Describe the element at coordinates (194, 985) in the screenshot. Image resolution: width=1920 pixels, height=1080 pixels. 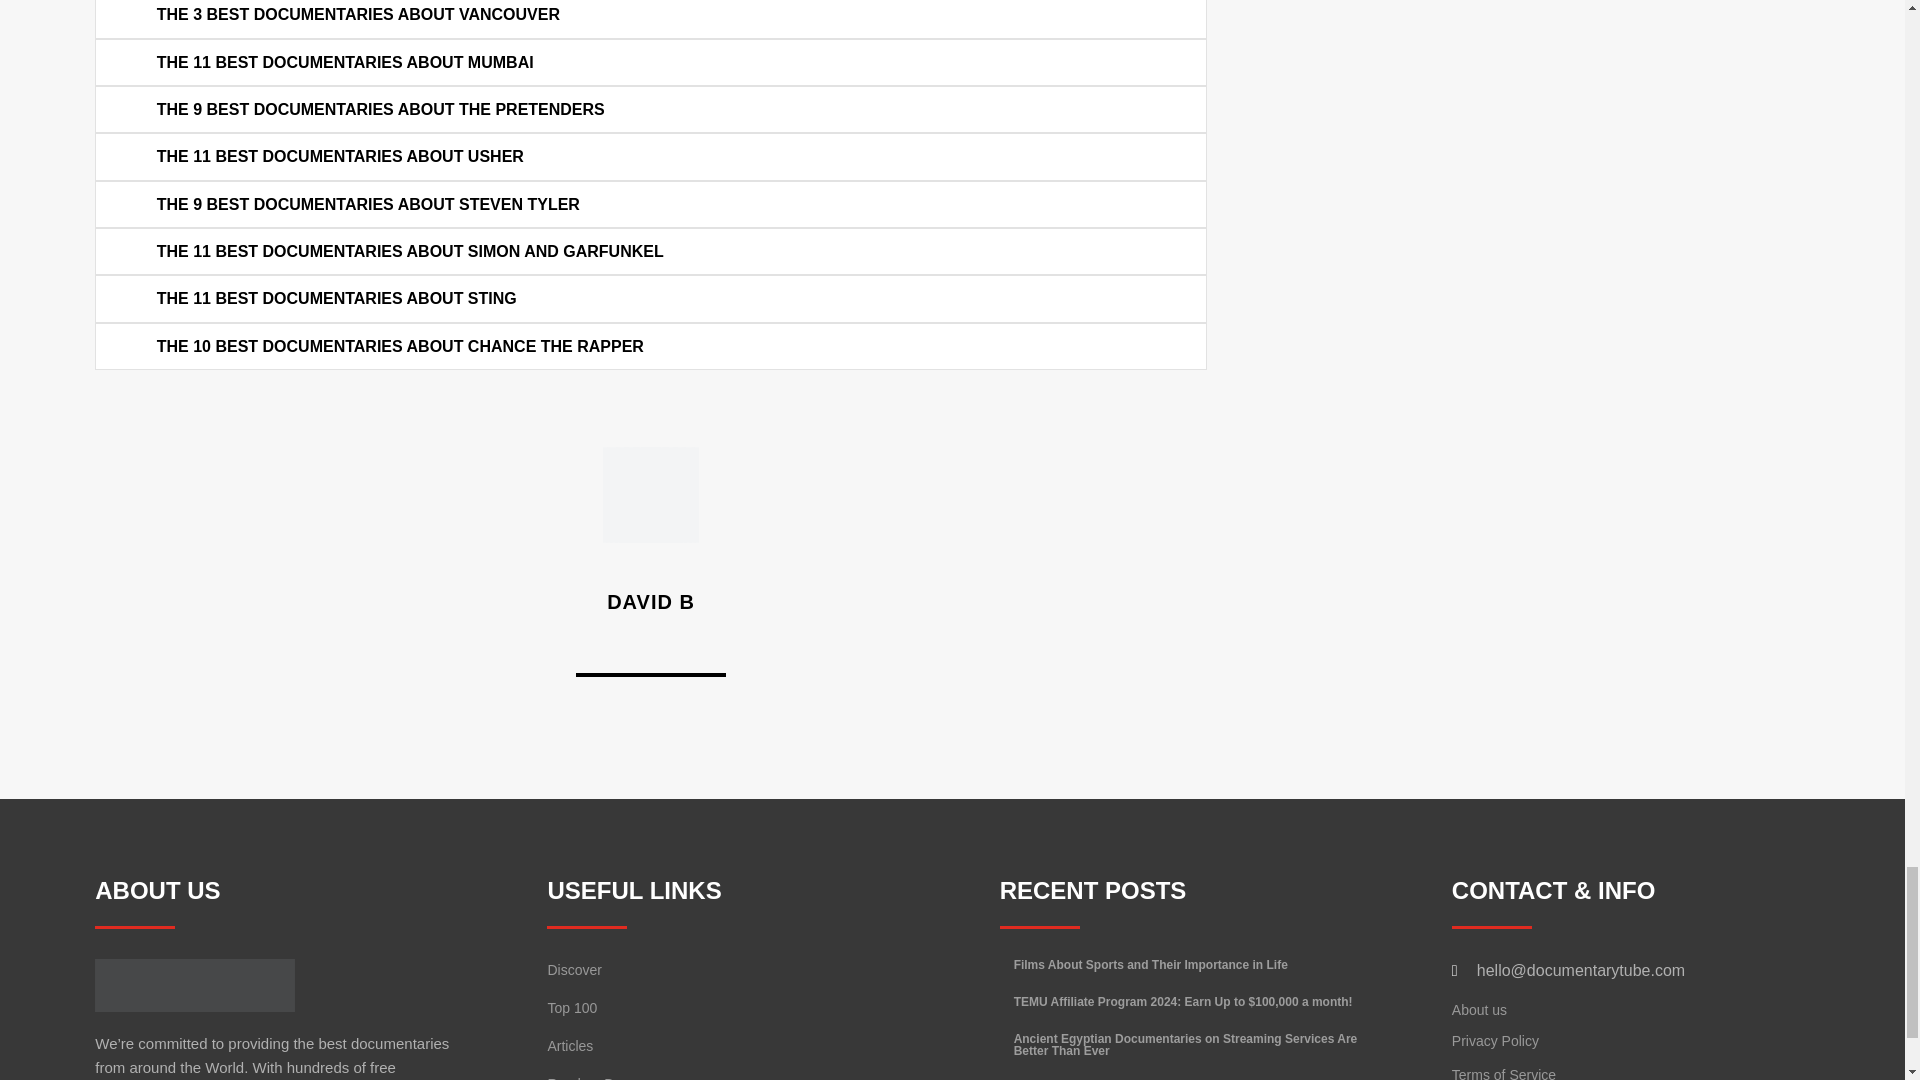
I see `dc-removebg-preview` at that location.